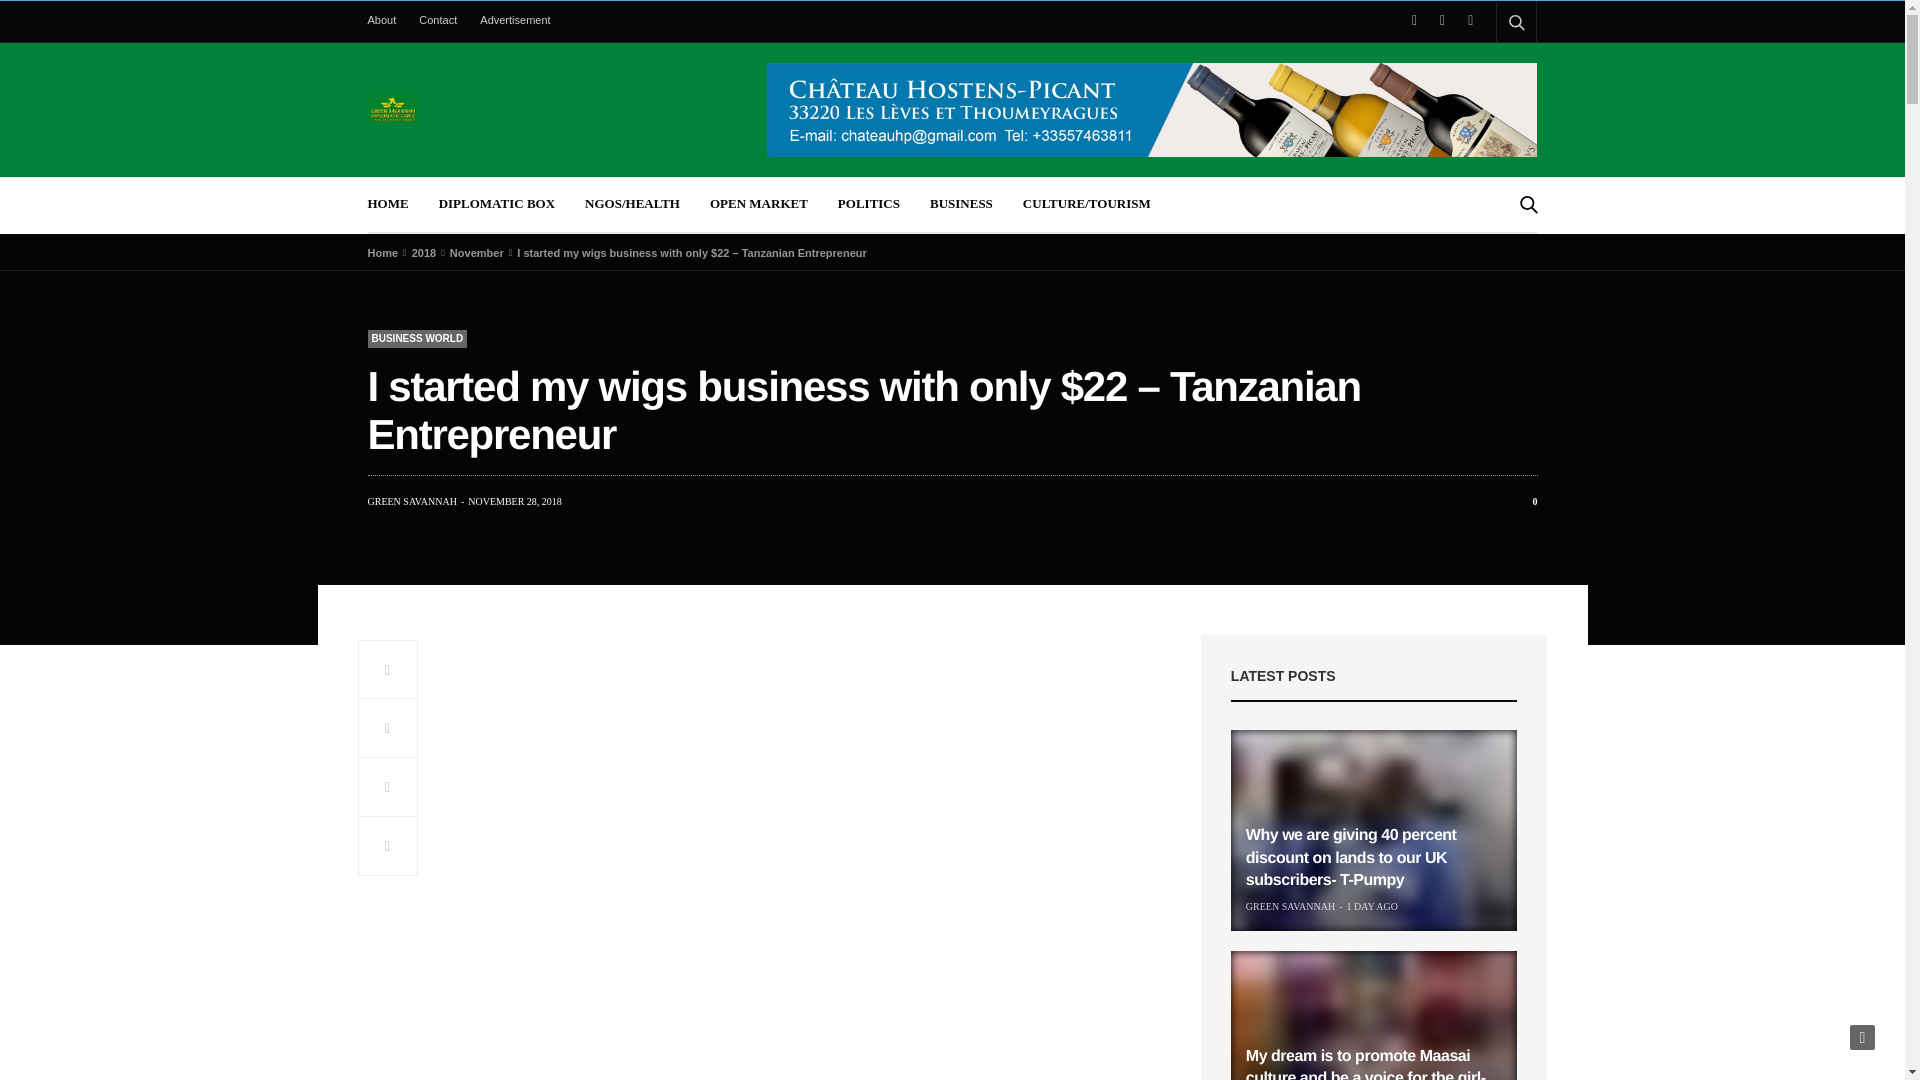  I want to click on 2018, so click(424, 253).